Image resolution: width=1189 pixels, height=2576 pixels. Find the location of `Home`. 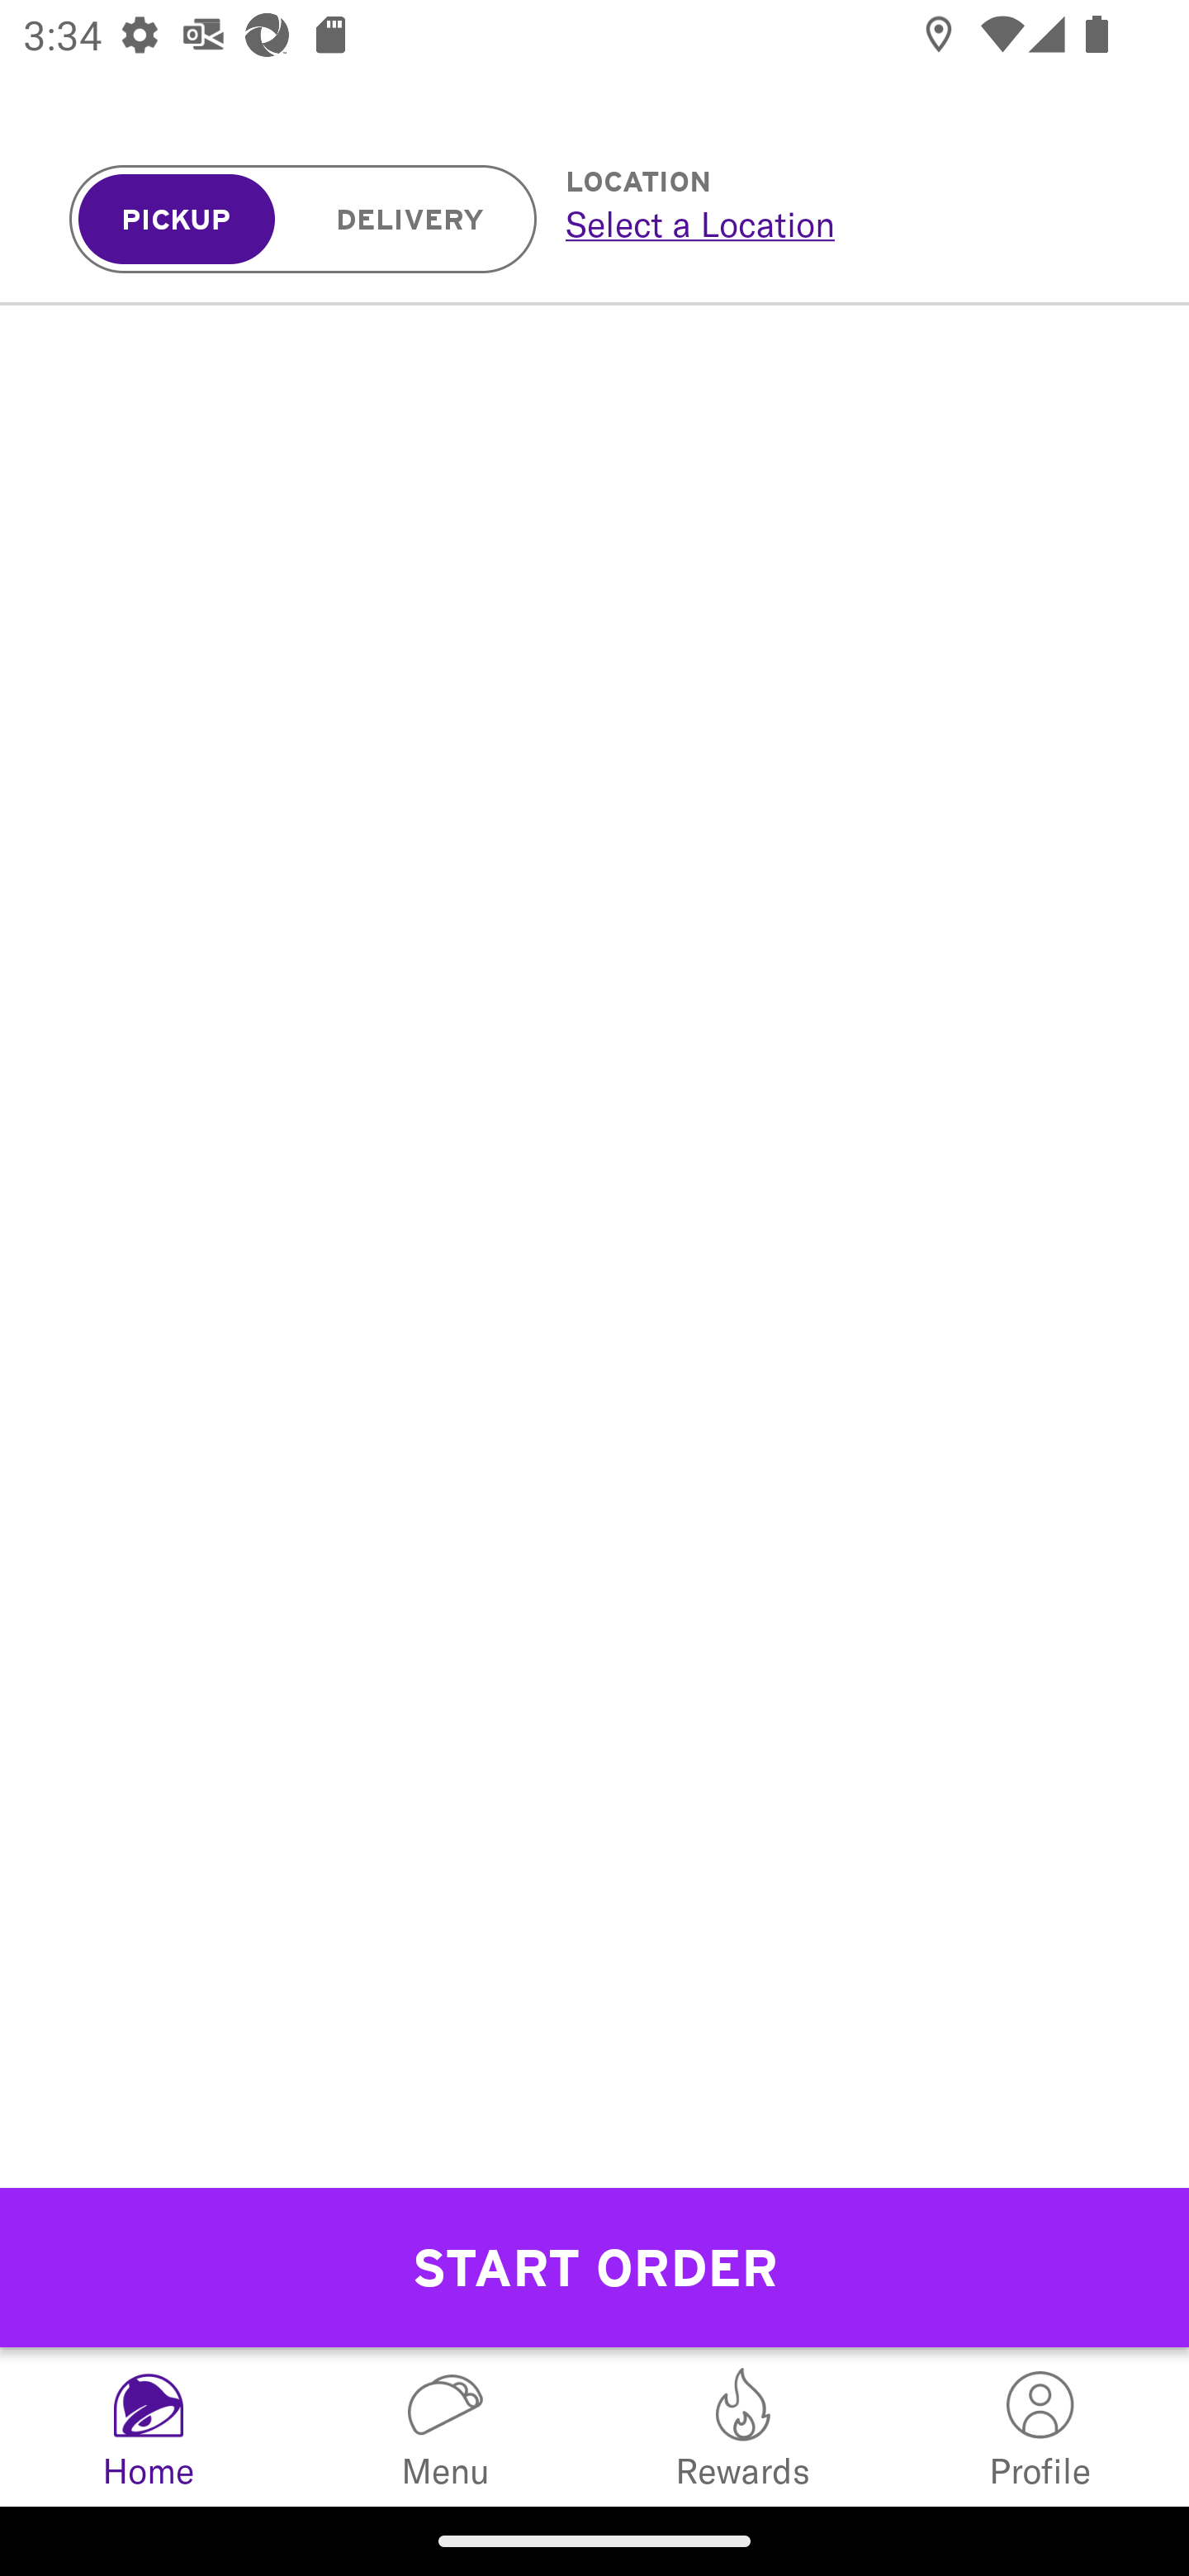

Home is located at coordinates (149, 2426).